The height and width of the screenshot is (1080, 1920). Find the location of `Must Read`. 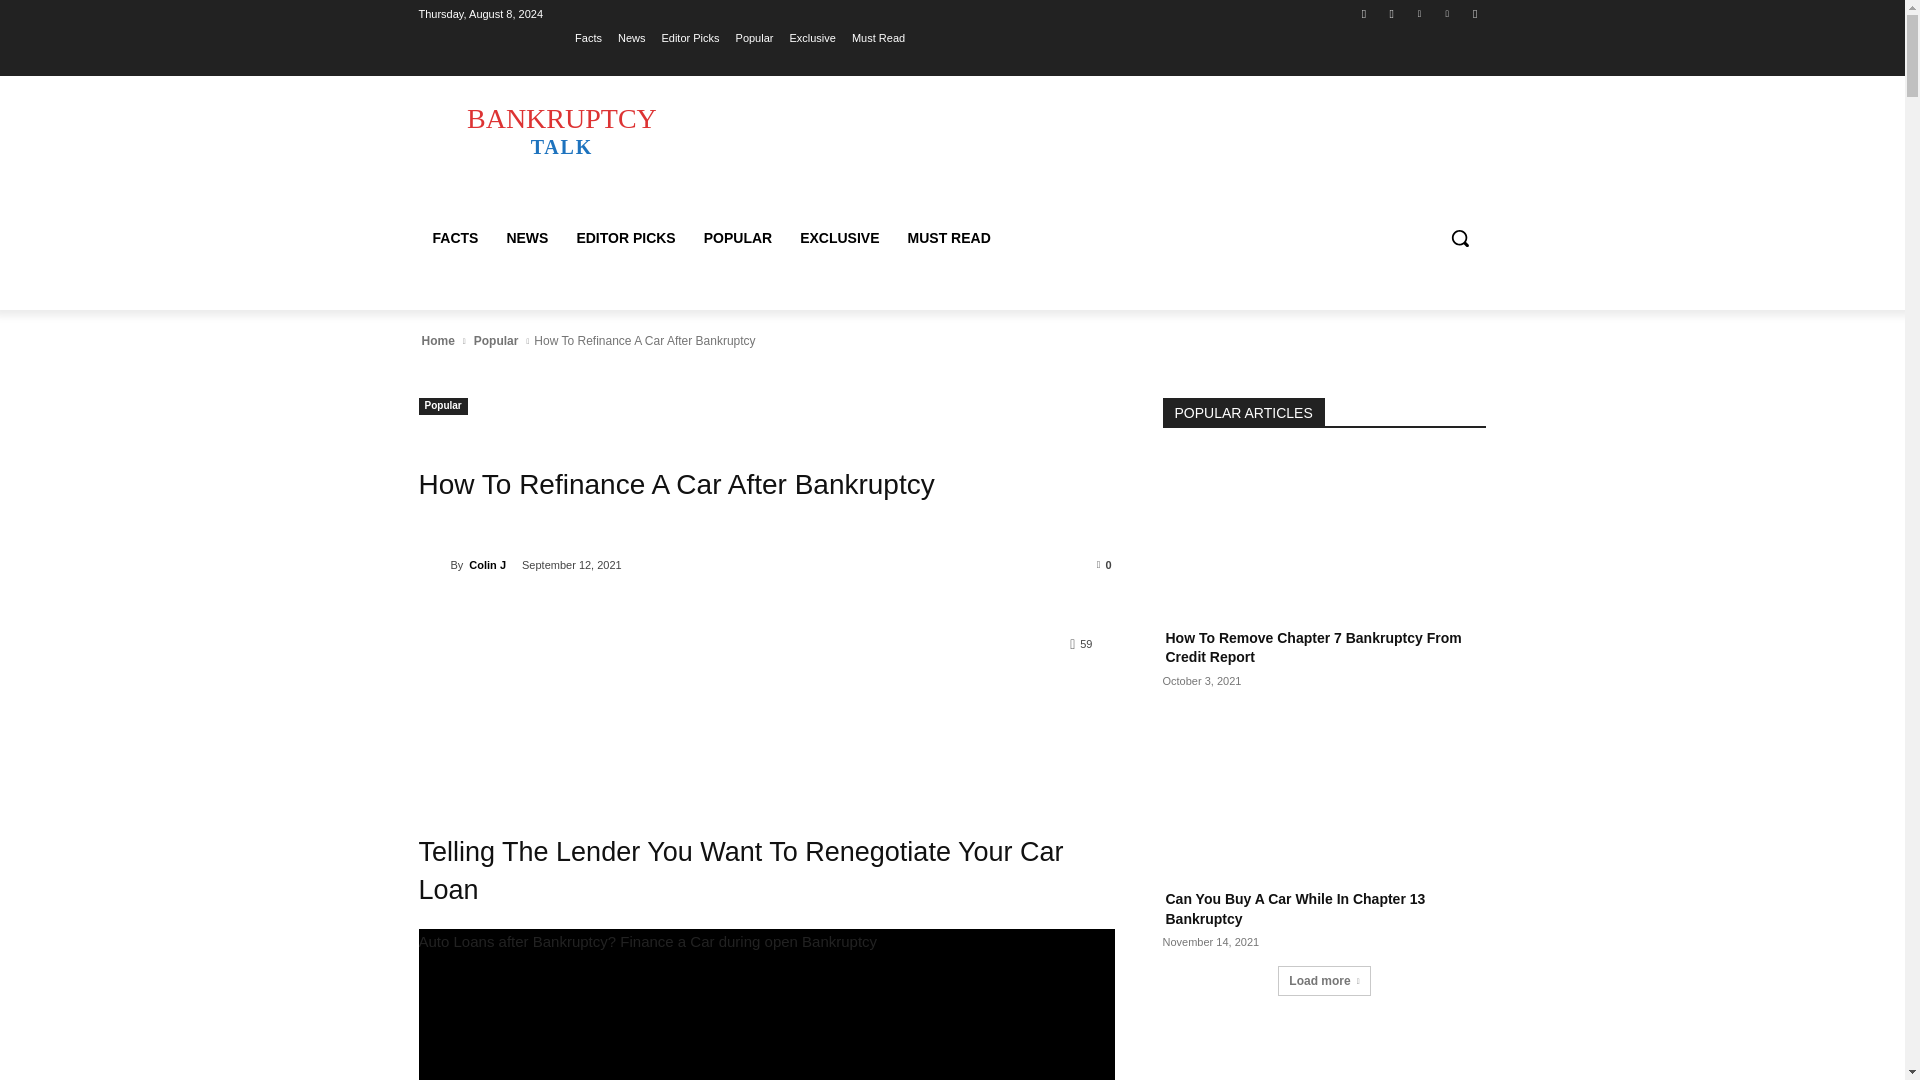

Must Read is located at coordinates (561, 130).